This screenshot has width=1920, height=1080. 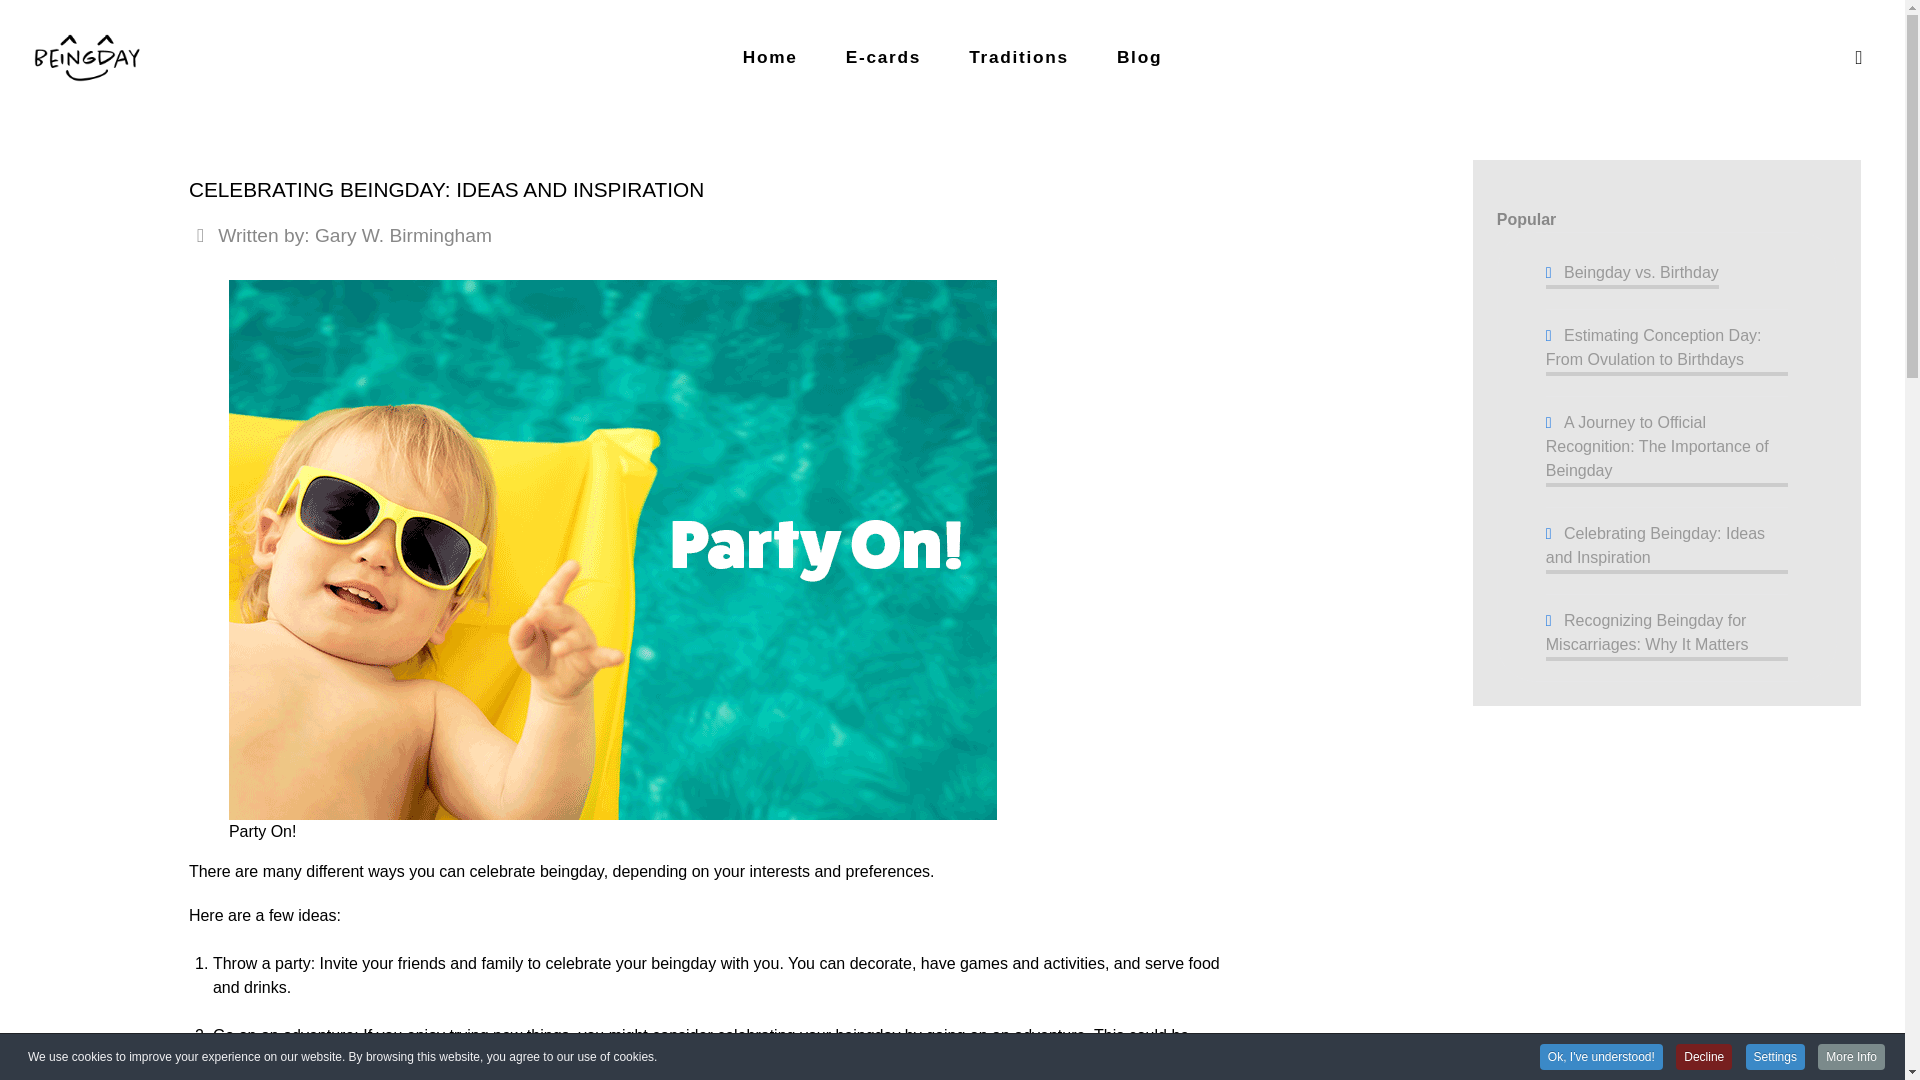 What do you see at coordinates (1139, 56) in the screenshot?
I see `Blog` at bounding box center [1139, 56].